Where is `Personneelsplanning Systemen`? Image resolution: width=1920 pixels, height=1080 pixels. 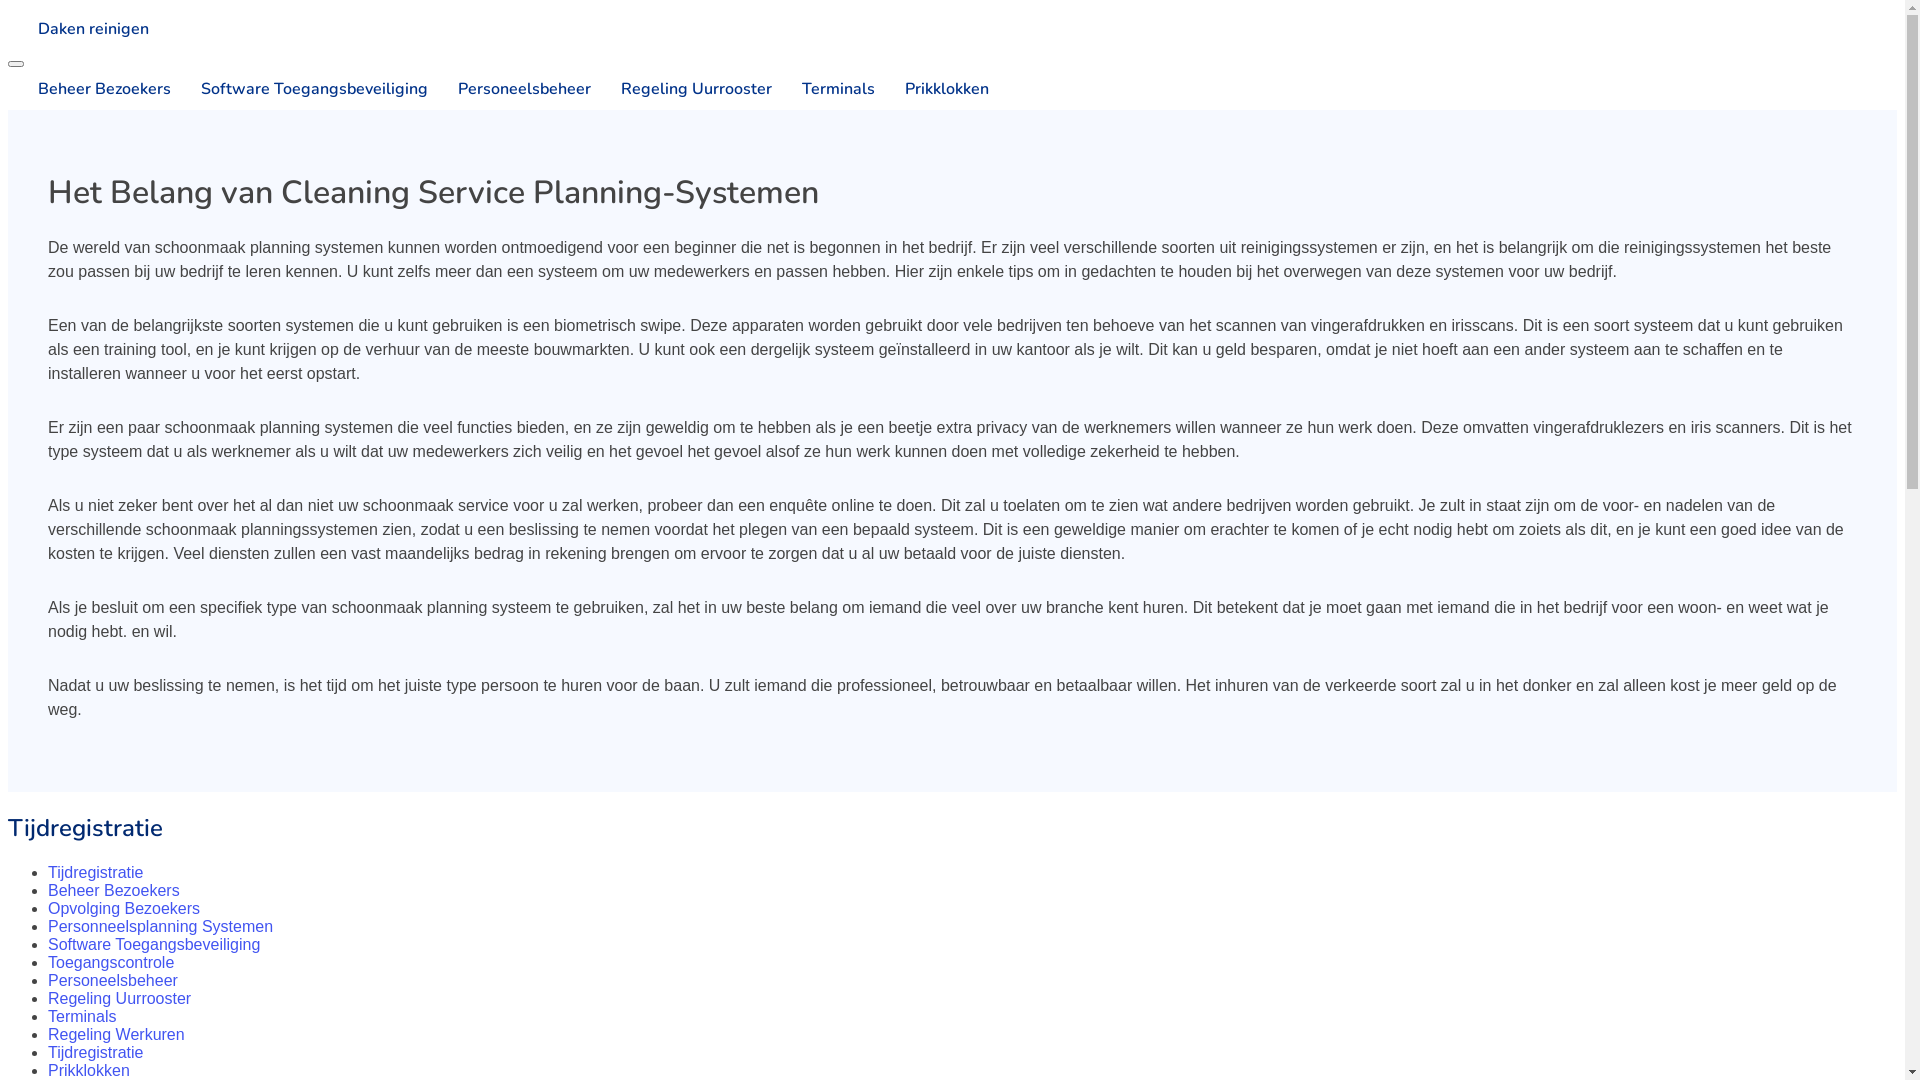 Personneelsplanning Systemen is located at coordinates (160, 926).